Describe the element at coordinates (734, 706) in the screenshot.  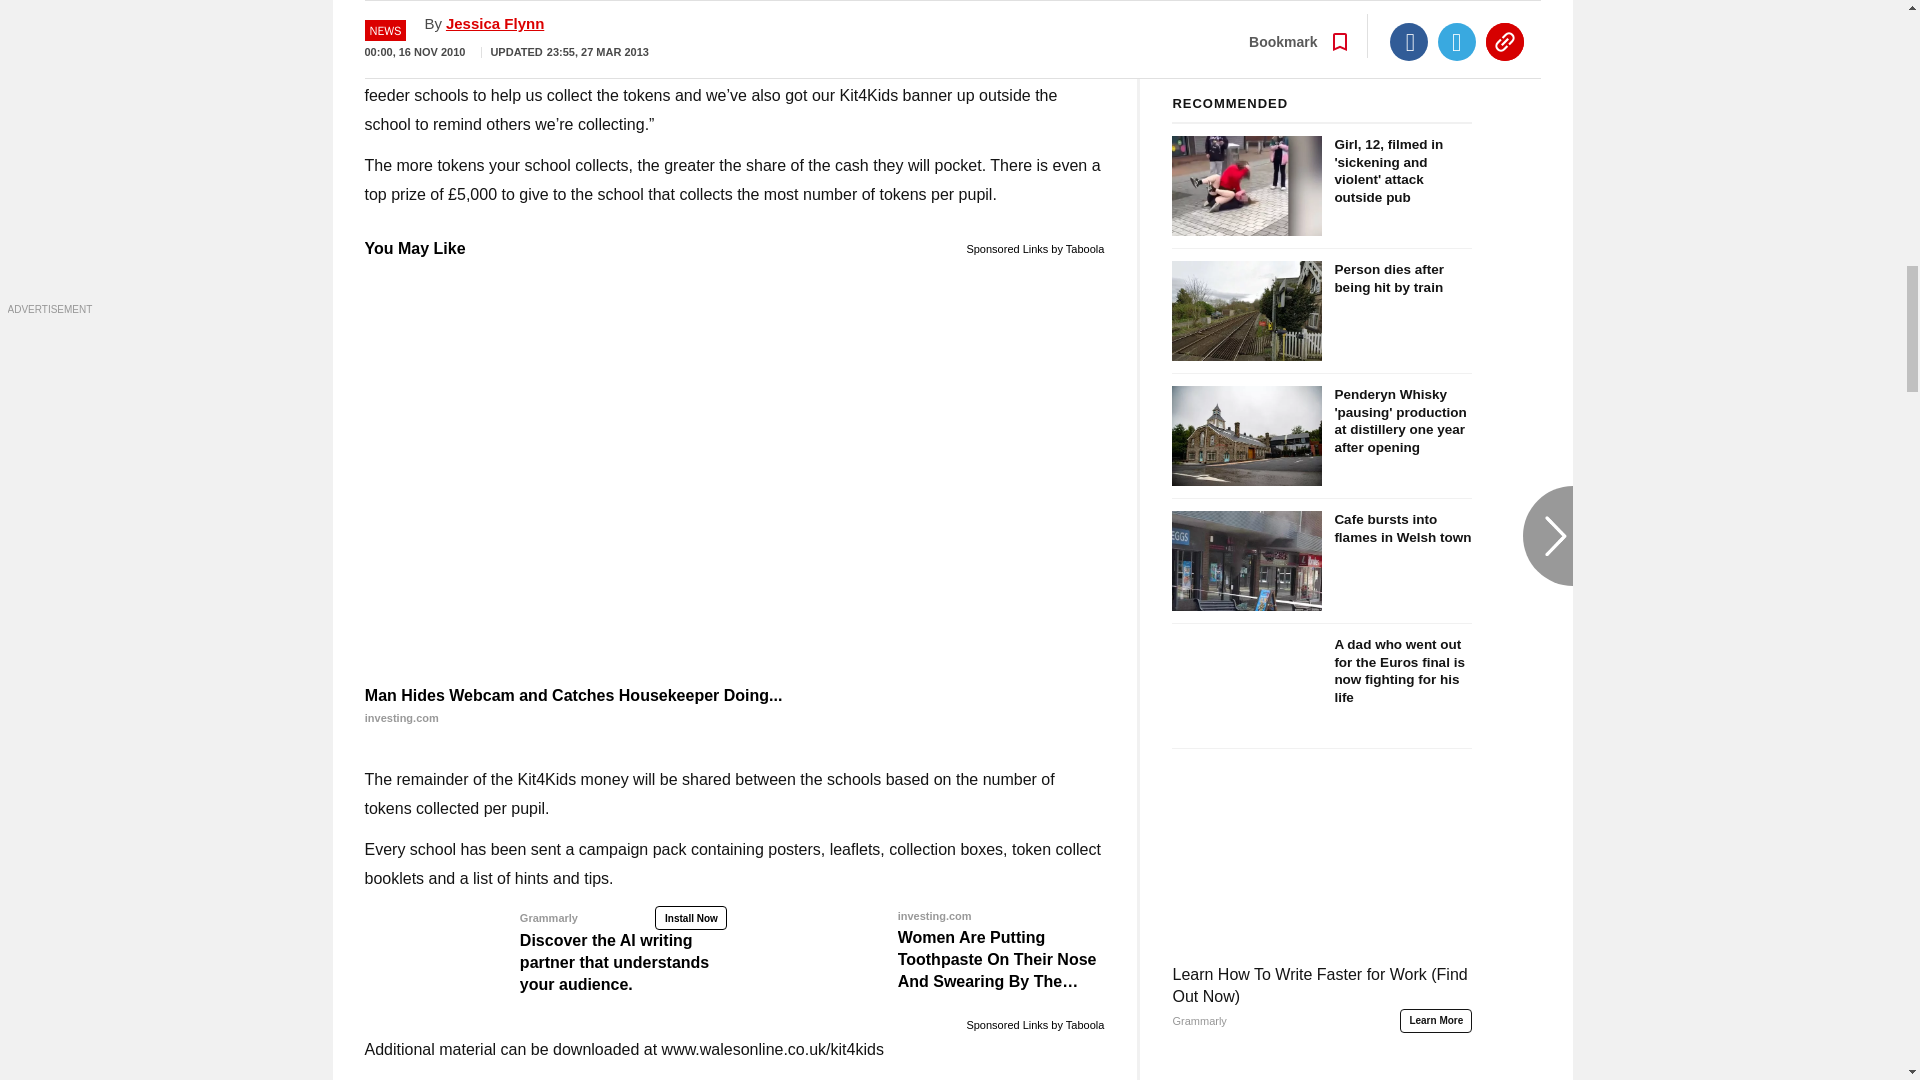
I see `Man Hides Webcam and Catches Housekeeper Doing...` at that location.